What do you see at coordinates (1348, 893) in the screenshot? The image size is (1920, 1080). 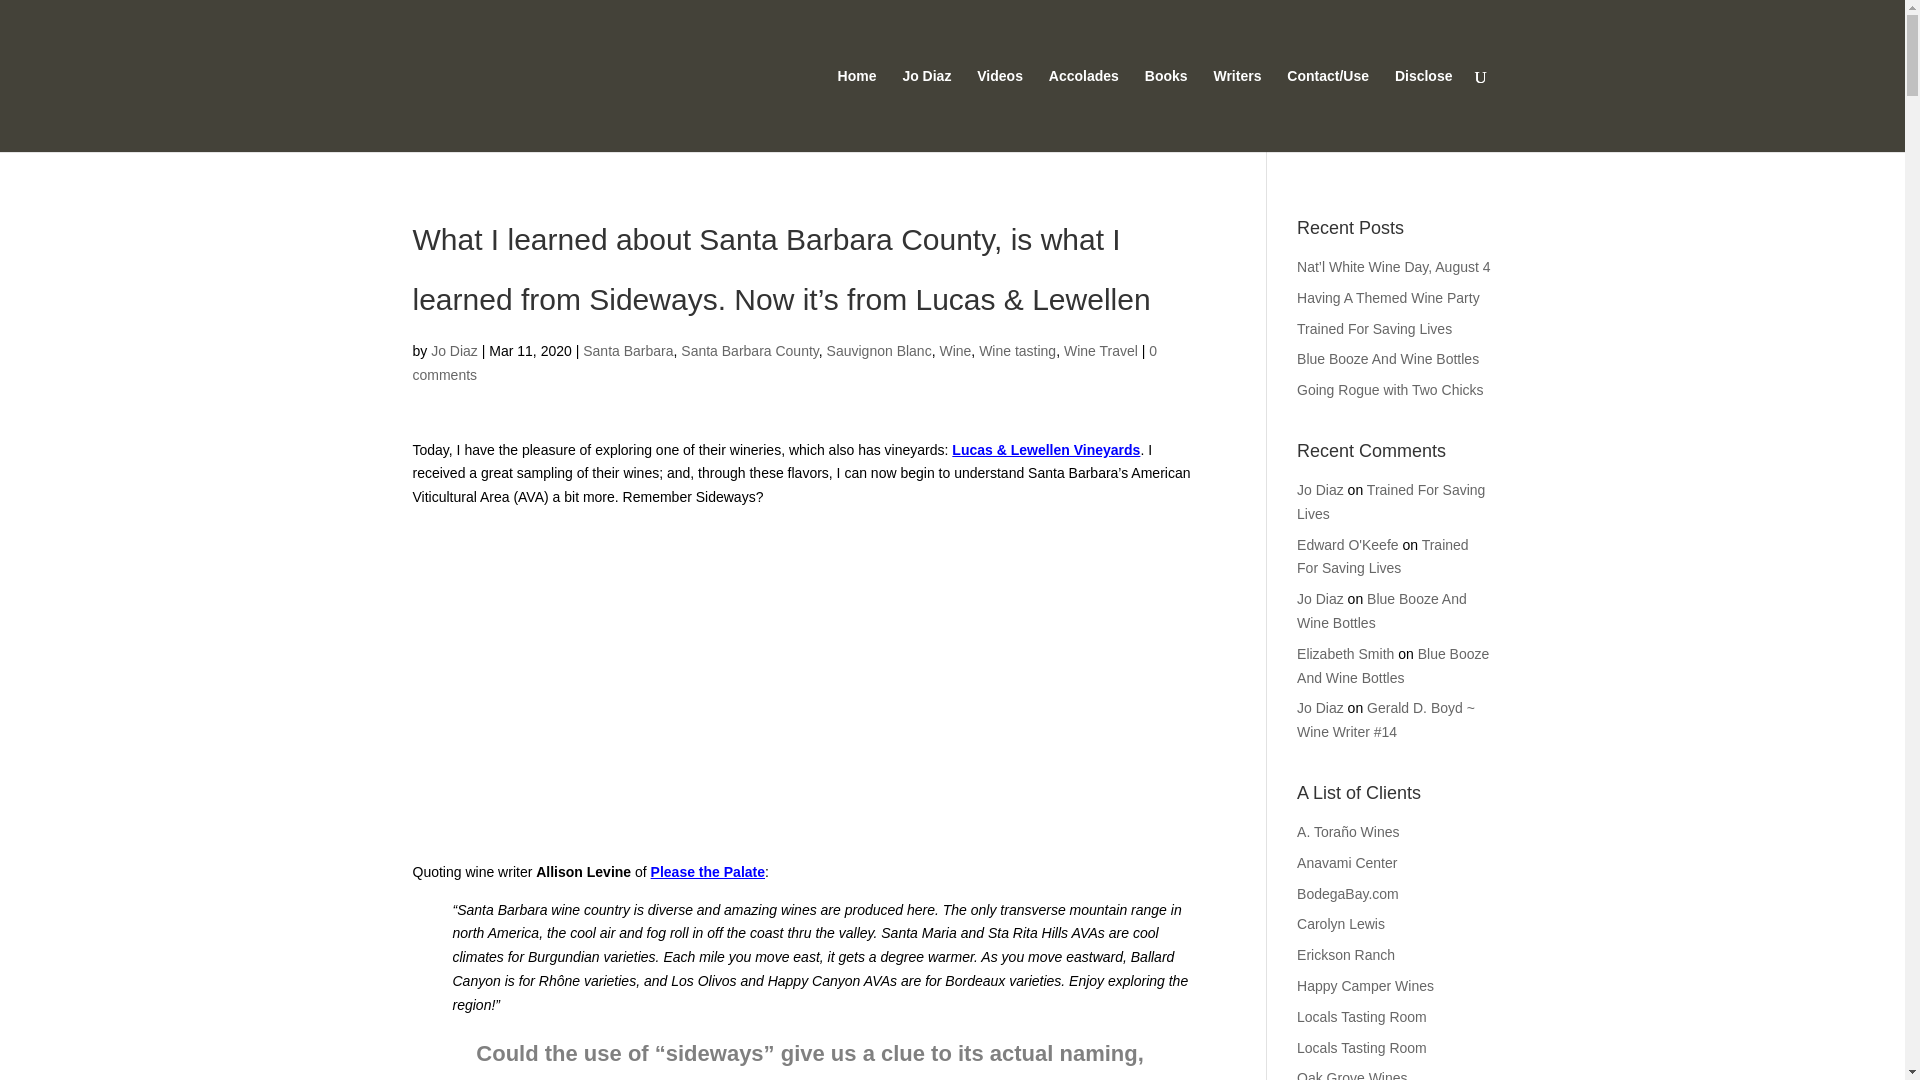 I see `The official website of Bodgea Bay` at bounding box center [1348, 893].